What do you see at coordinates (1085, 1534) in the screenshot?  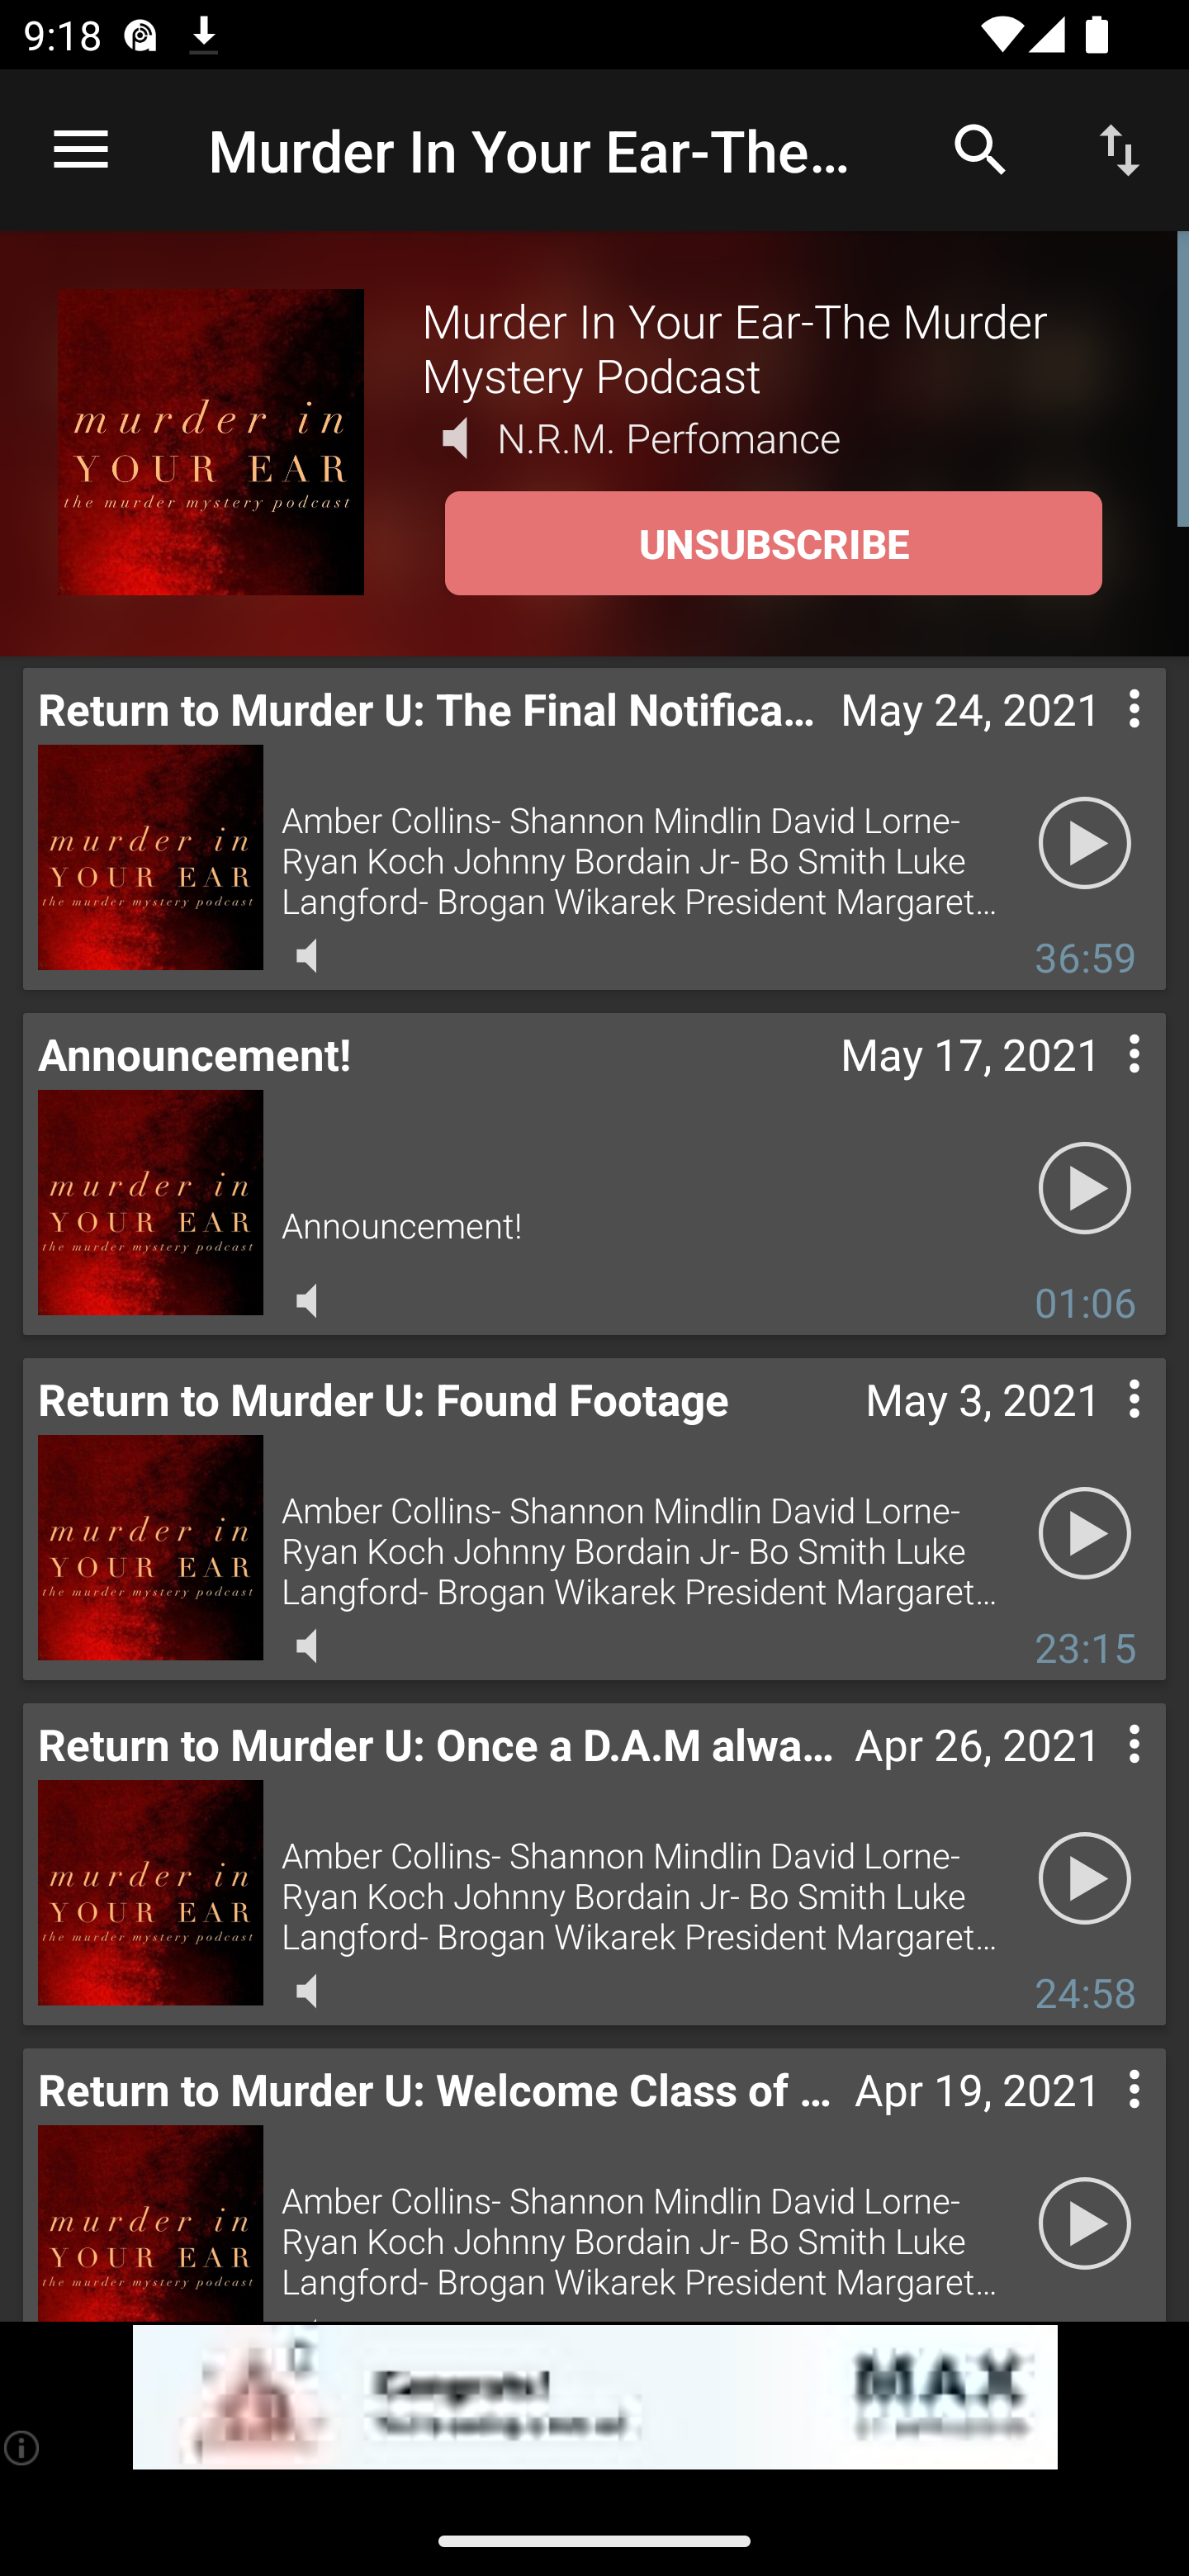 I see `Play` at bounding box center [1085, 1534].